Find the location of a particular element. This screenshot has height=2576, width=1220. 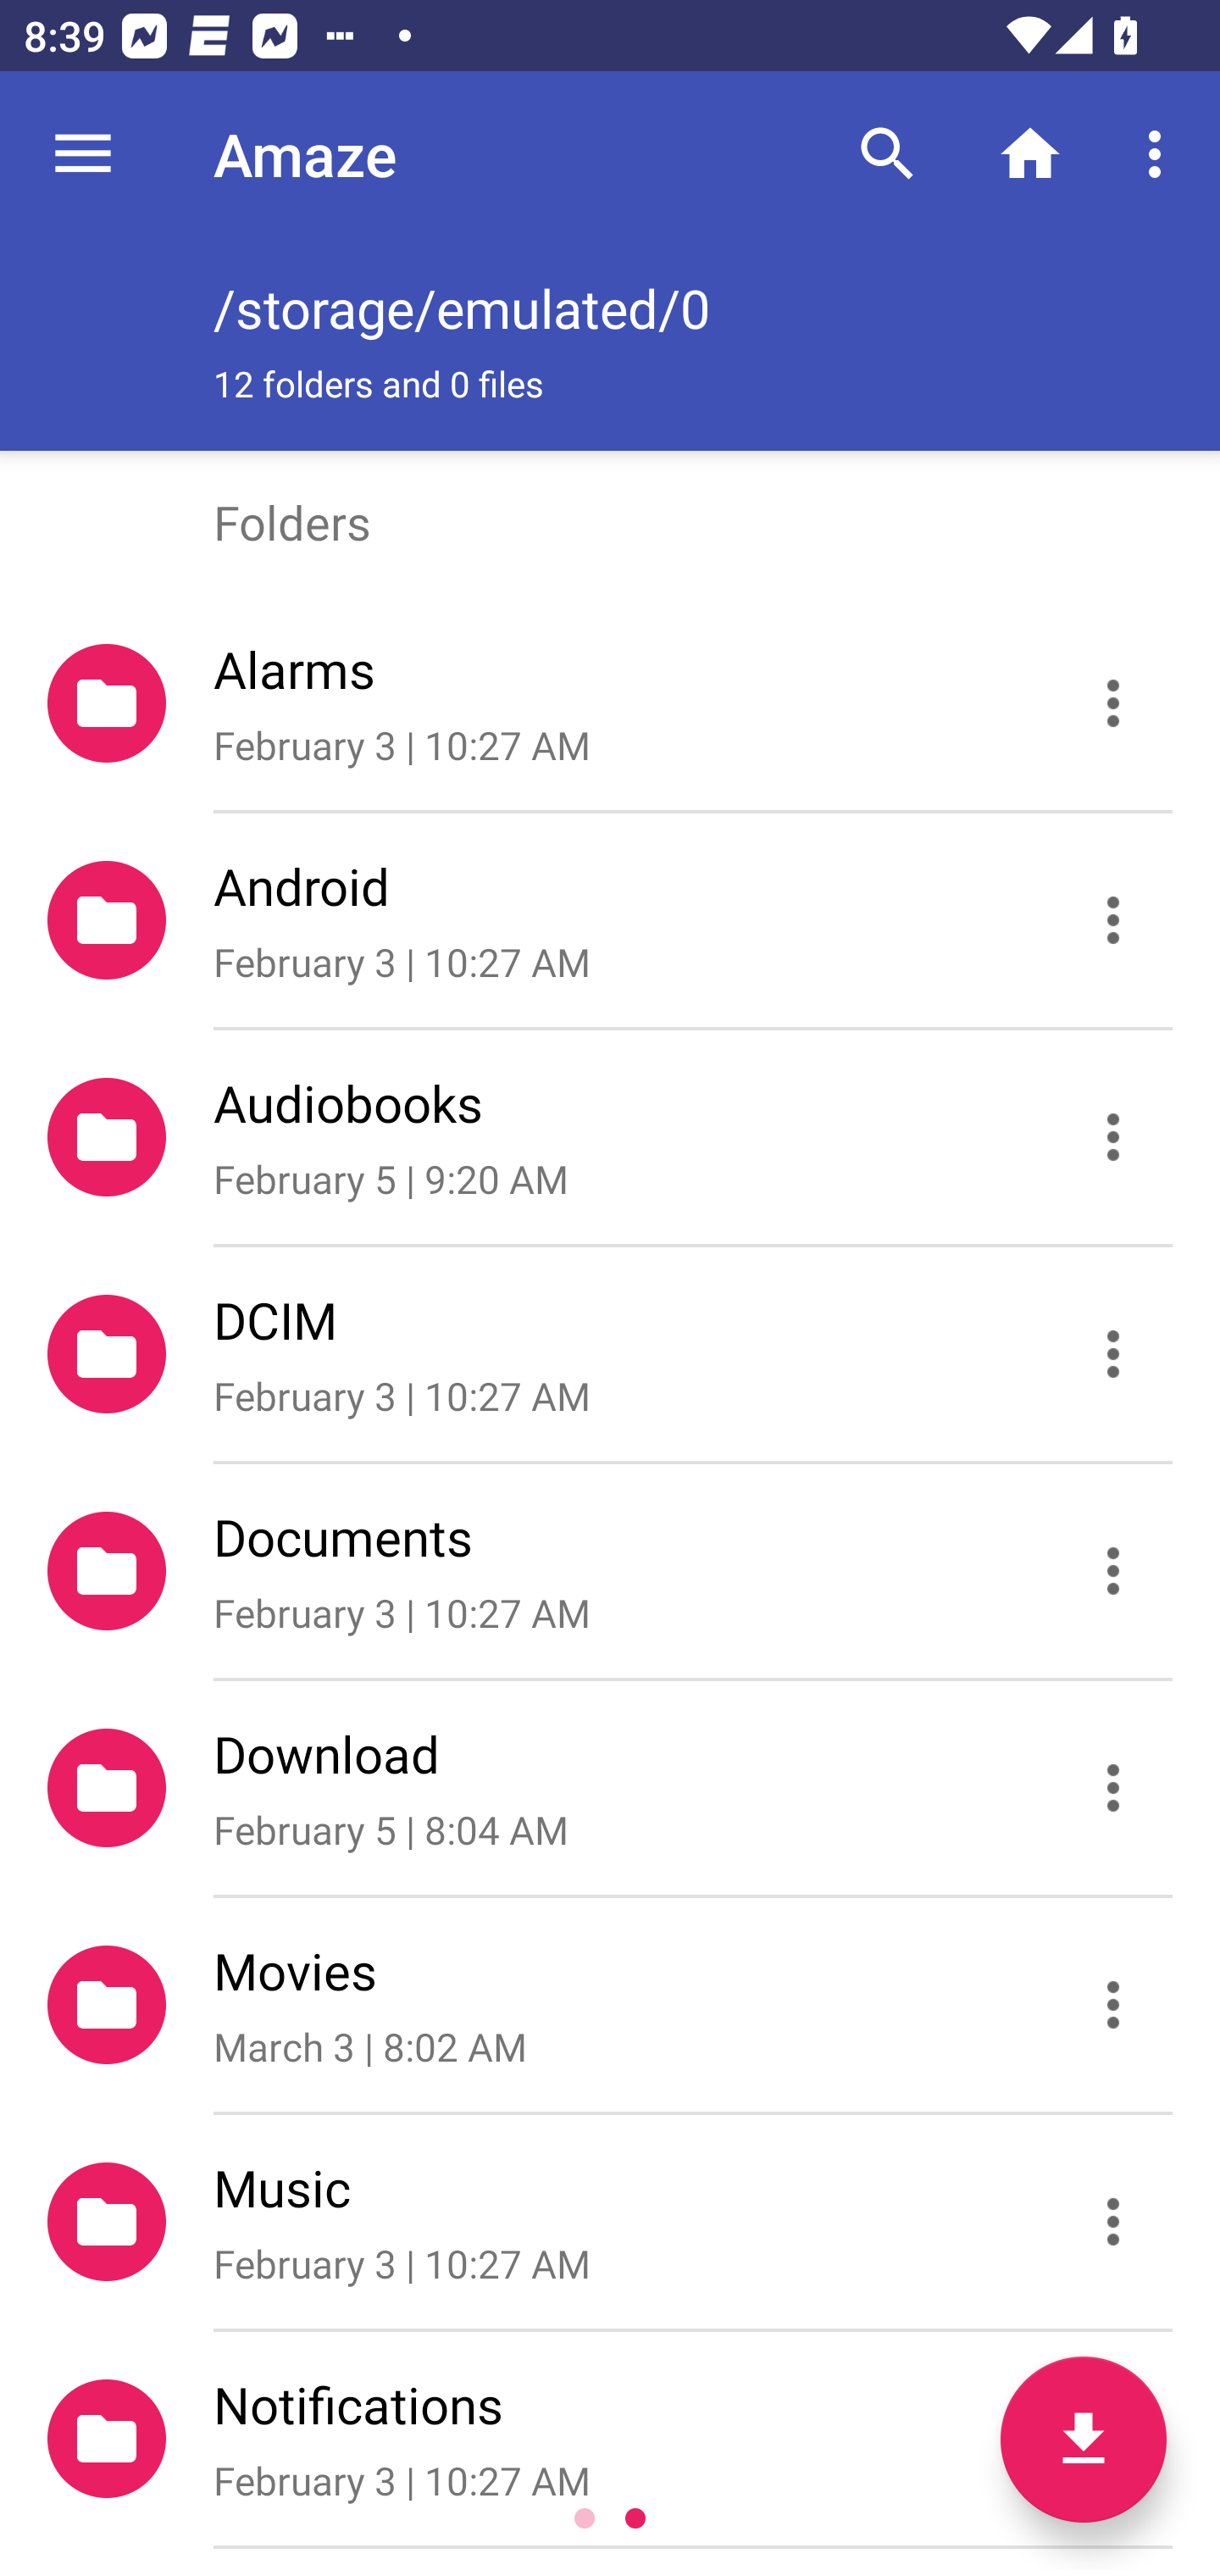

Android February 3 | 10:27 AM is located at coordinates (610, 920).